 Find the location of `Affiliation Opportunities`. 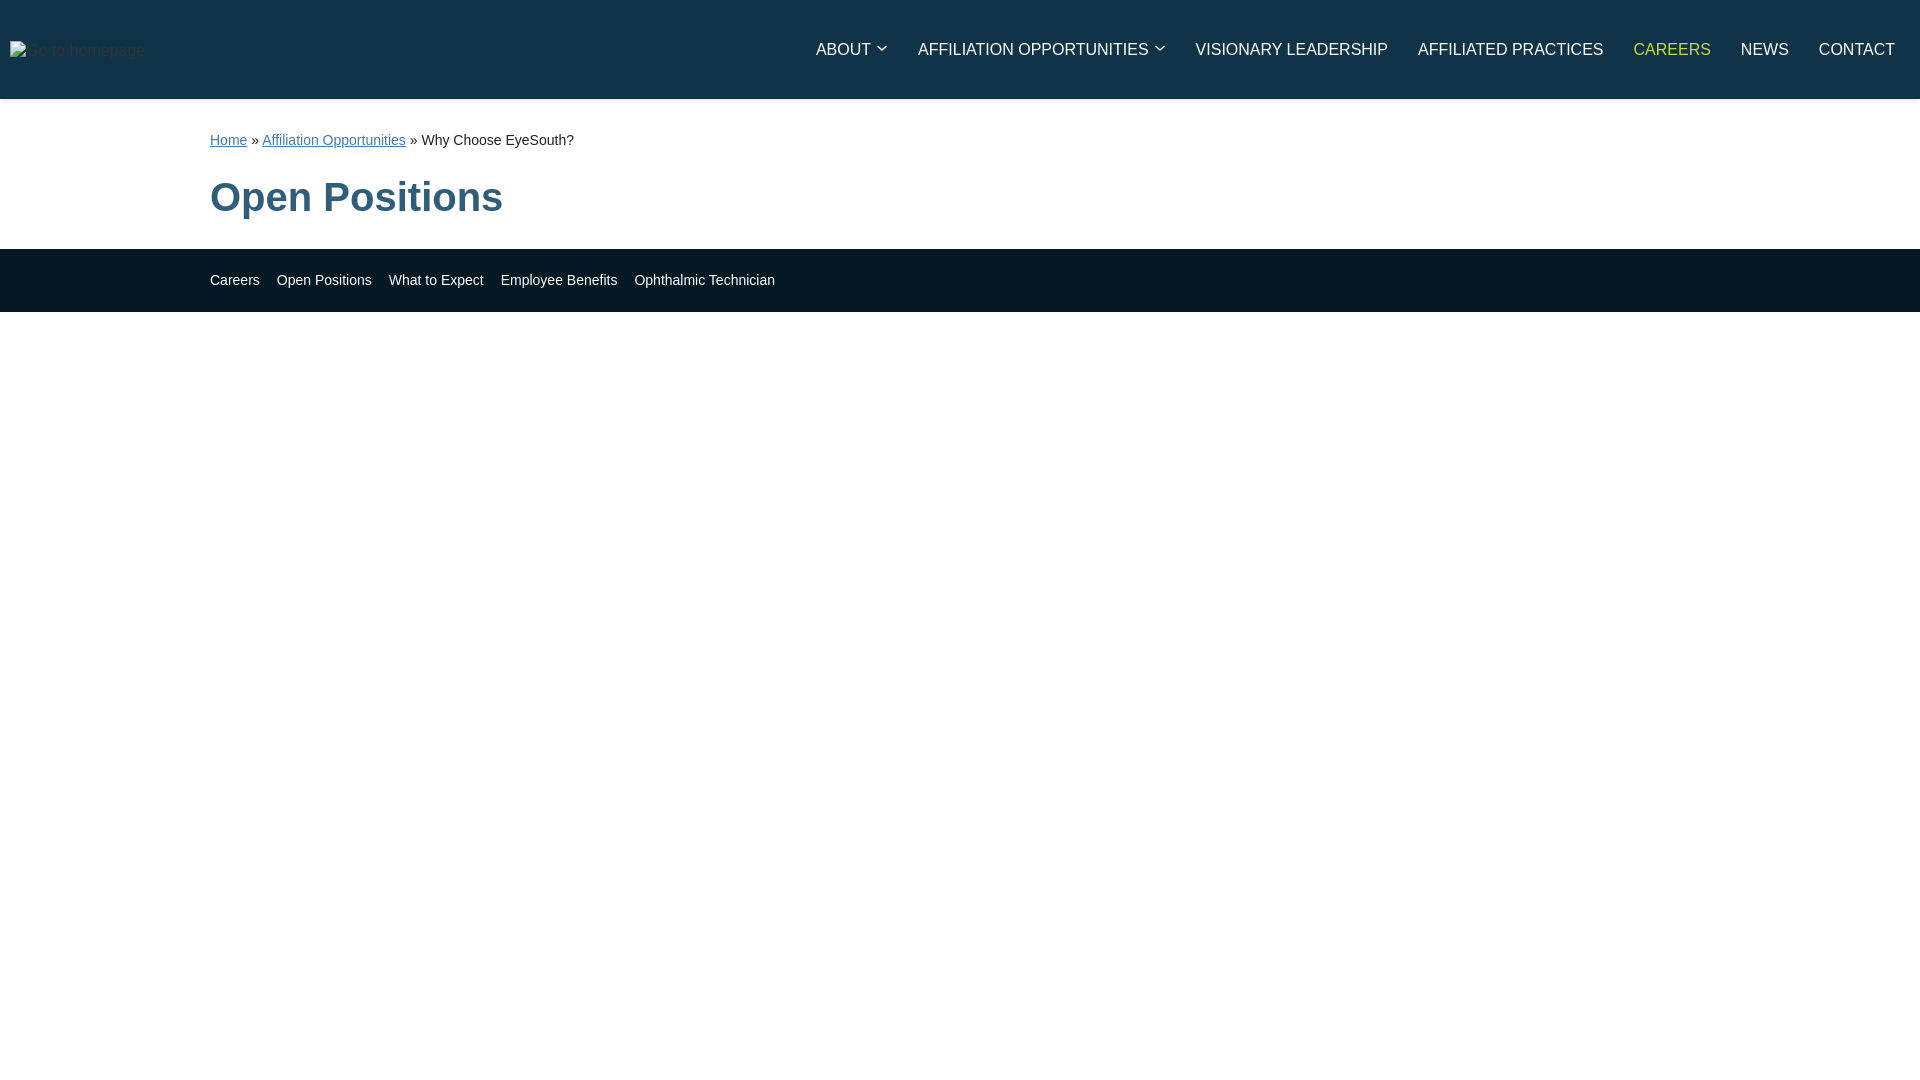

Affiliation Opportunities is located at coordinates (333, 139).